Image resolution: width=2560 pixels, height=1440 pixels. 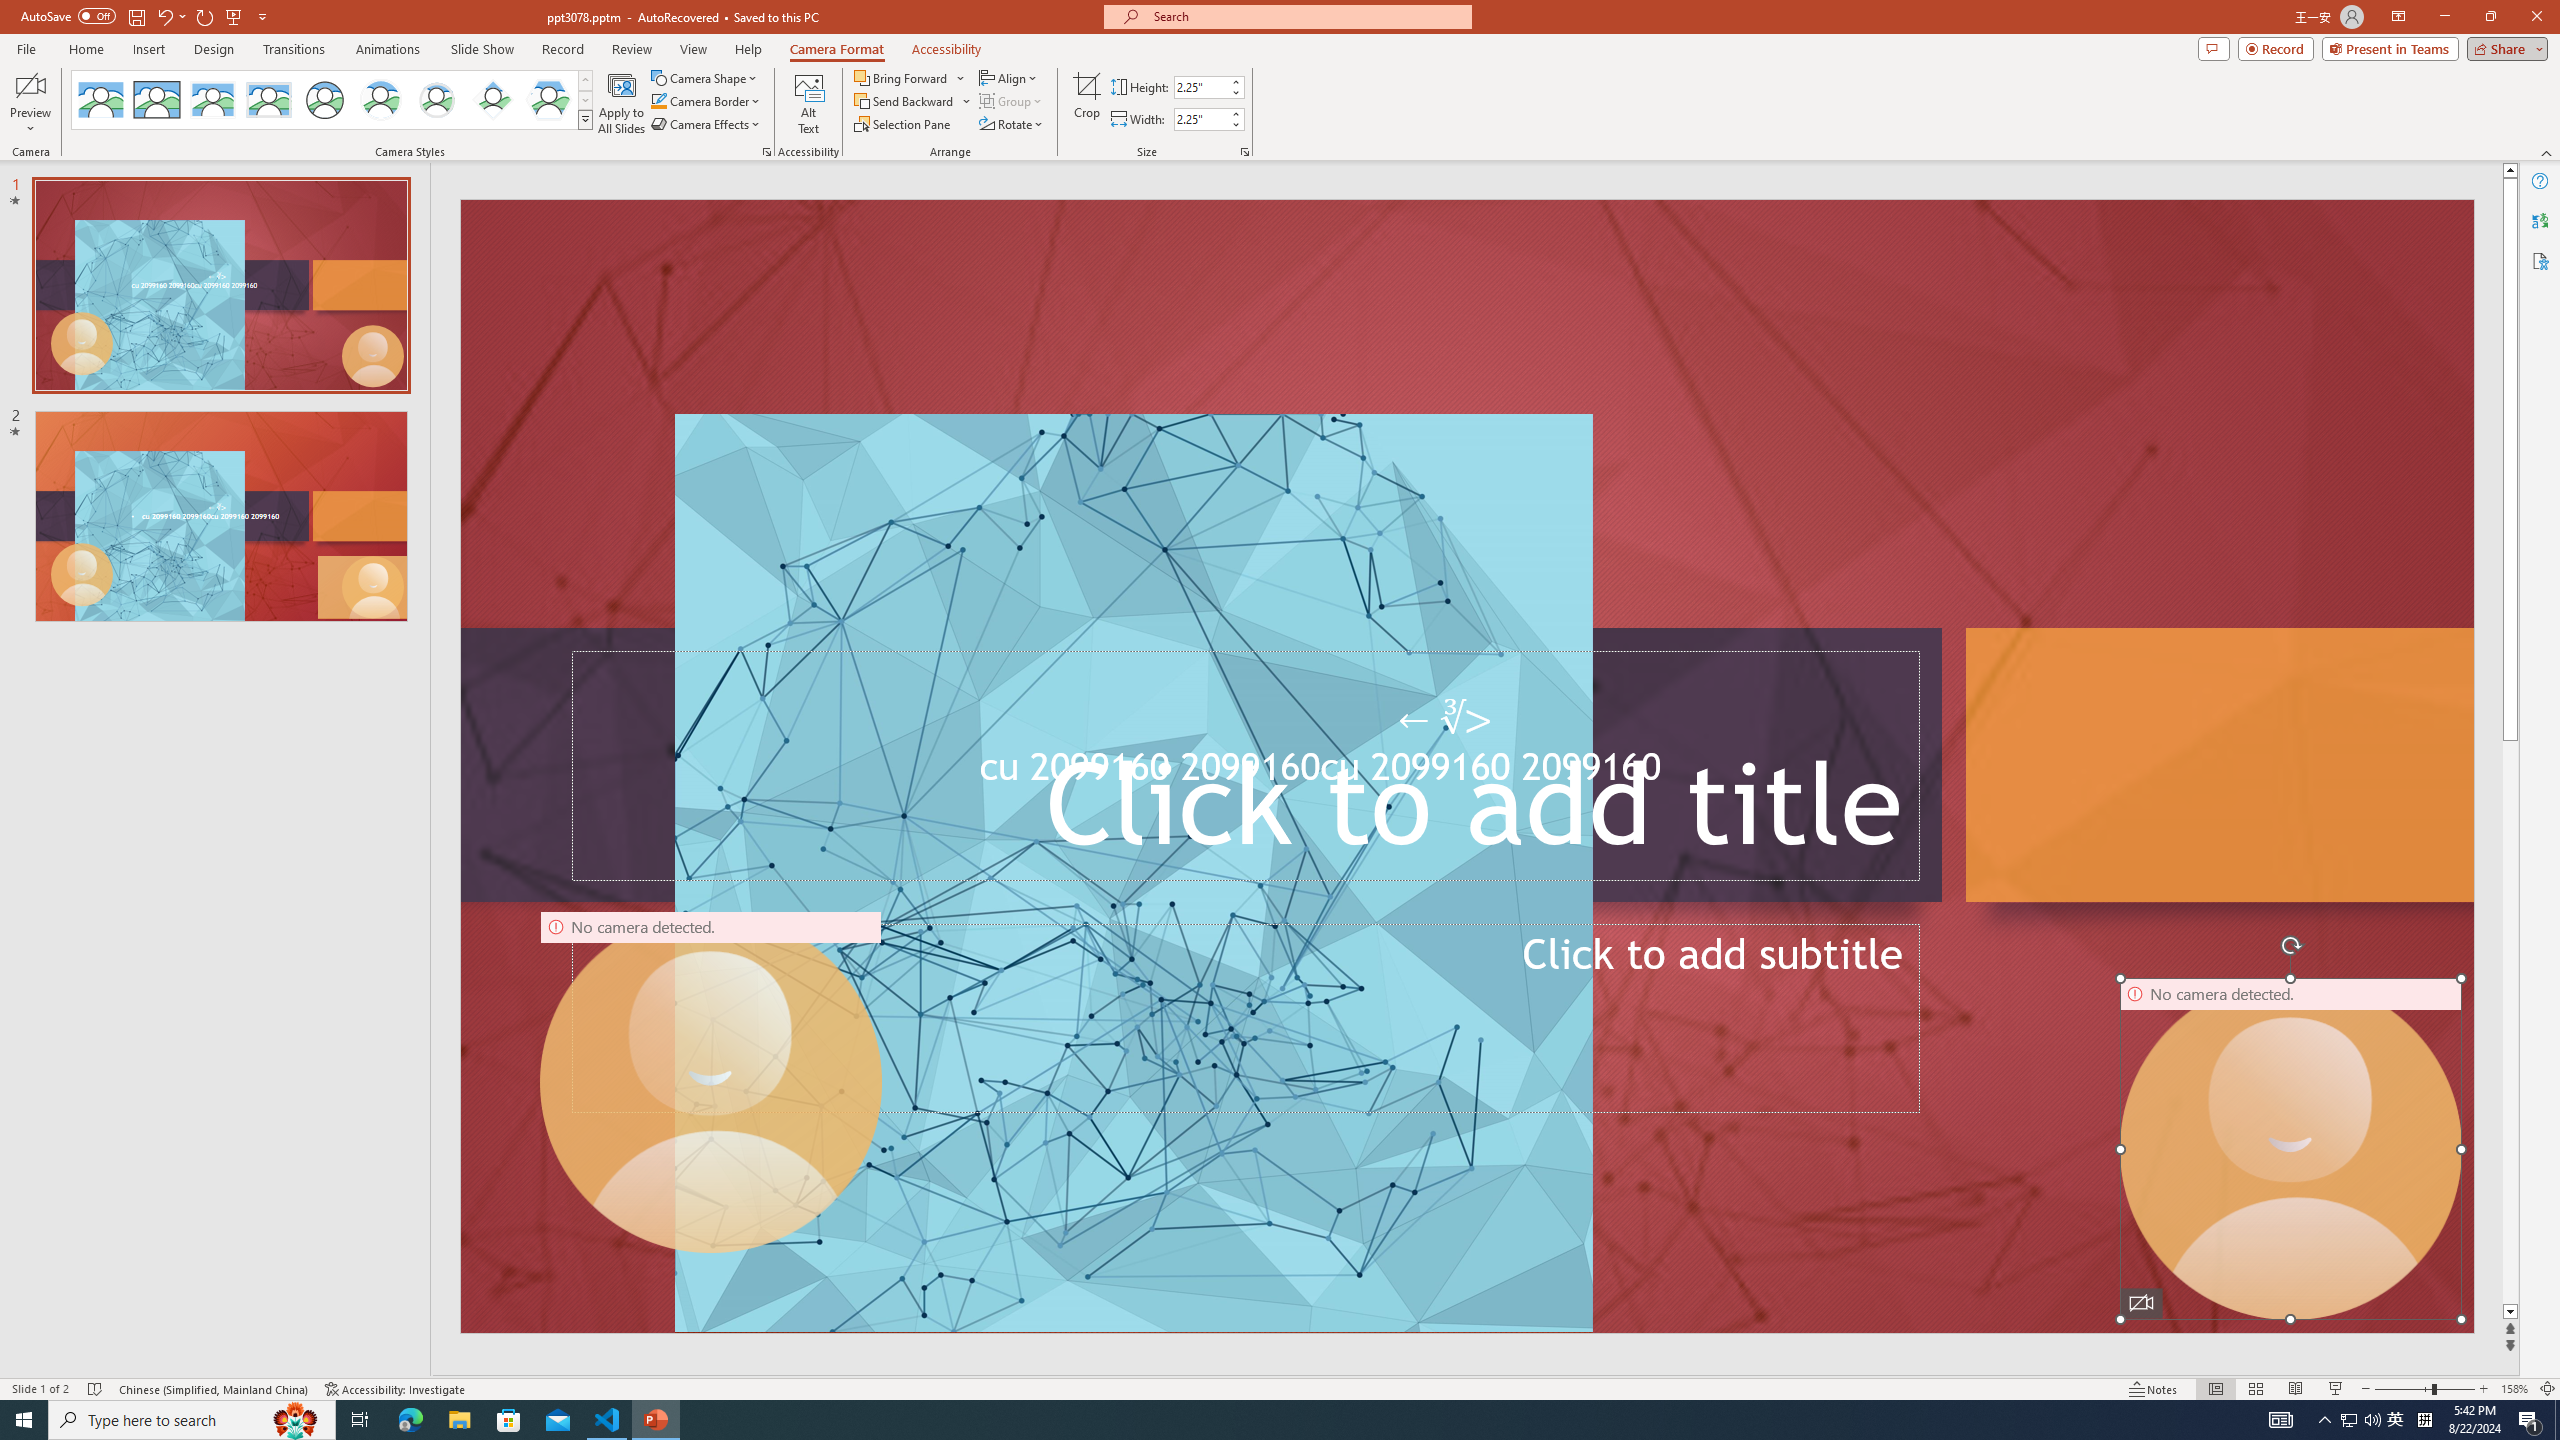 What do you see at coordinates (910, 78) in the screenshot?
I see `Bring Forward` at bounding box center [910, 78].